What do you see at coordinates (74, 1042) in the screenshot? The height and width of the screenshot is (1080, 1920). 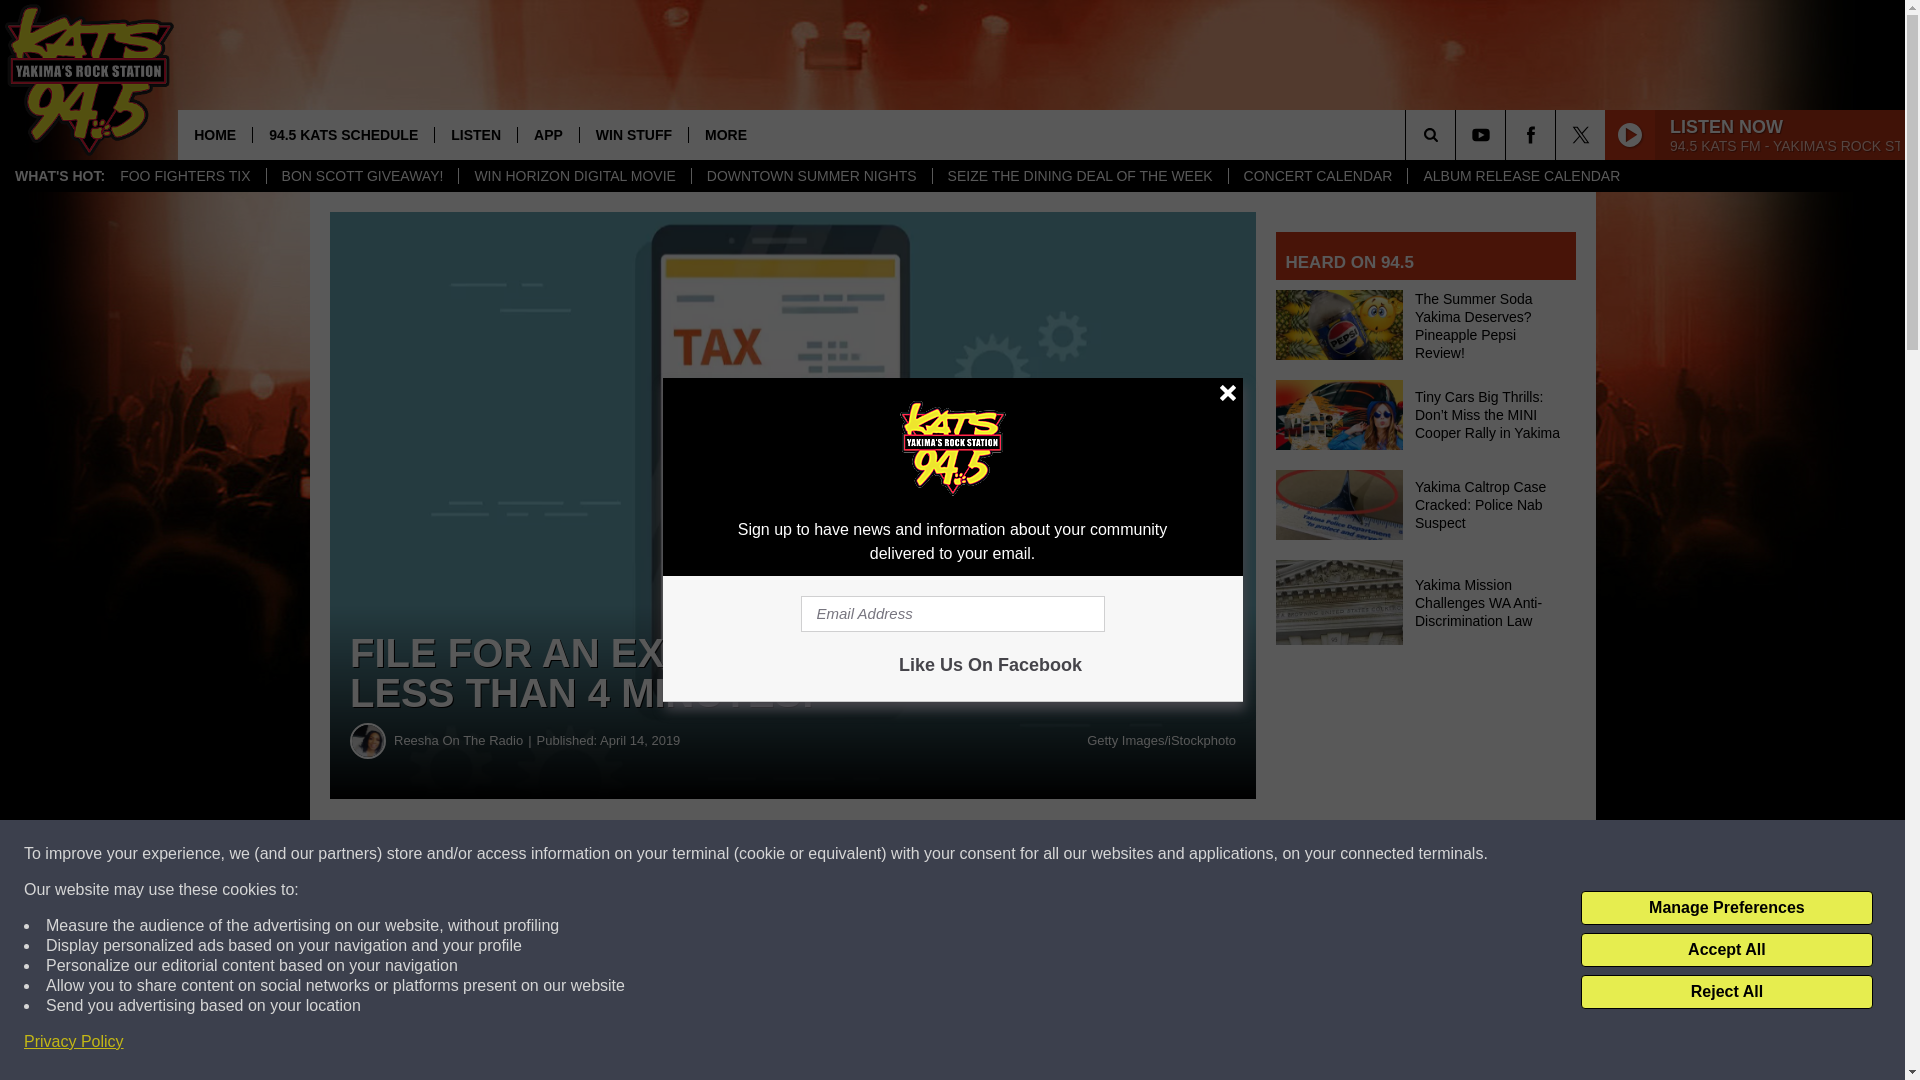 I see `Privacy Policy` at bounding box center [74, 1042].